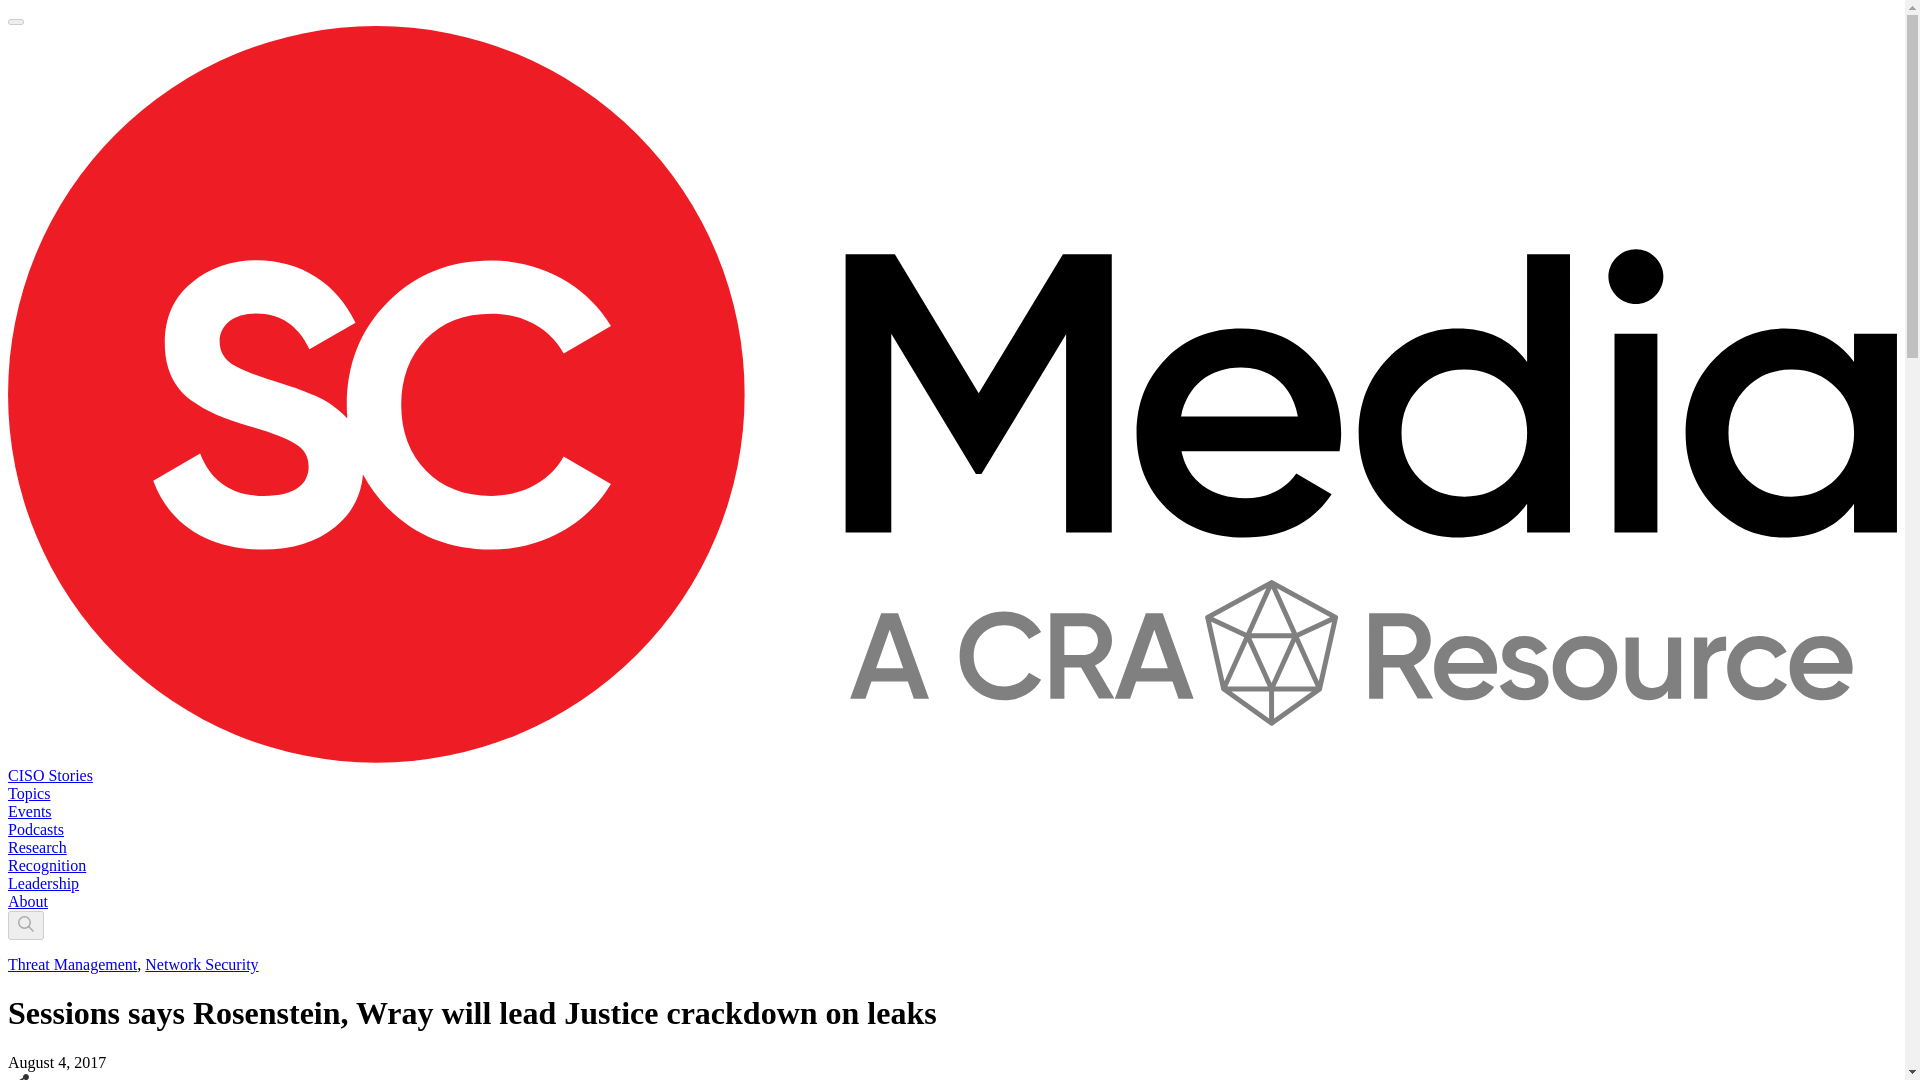 This screenshot has height=1080, width=1920. Describe the element at coordinates (50, 775) in the screenshot. I see `CISO Stories` at that location.